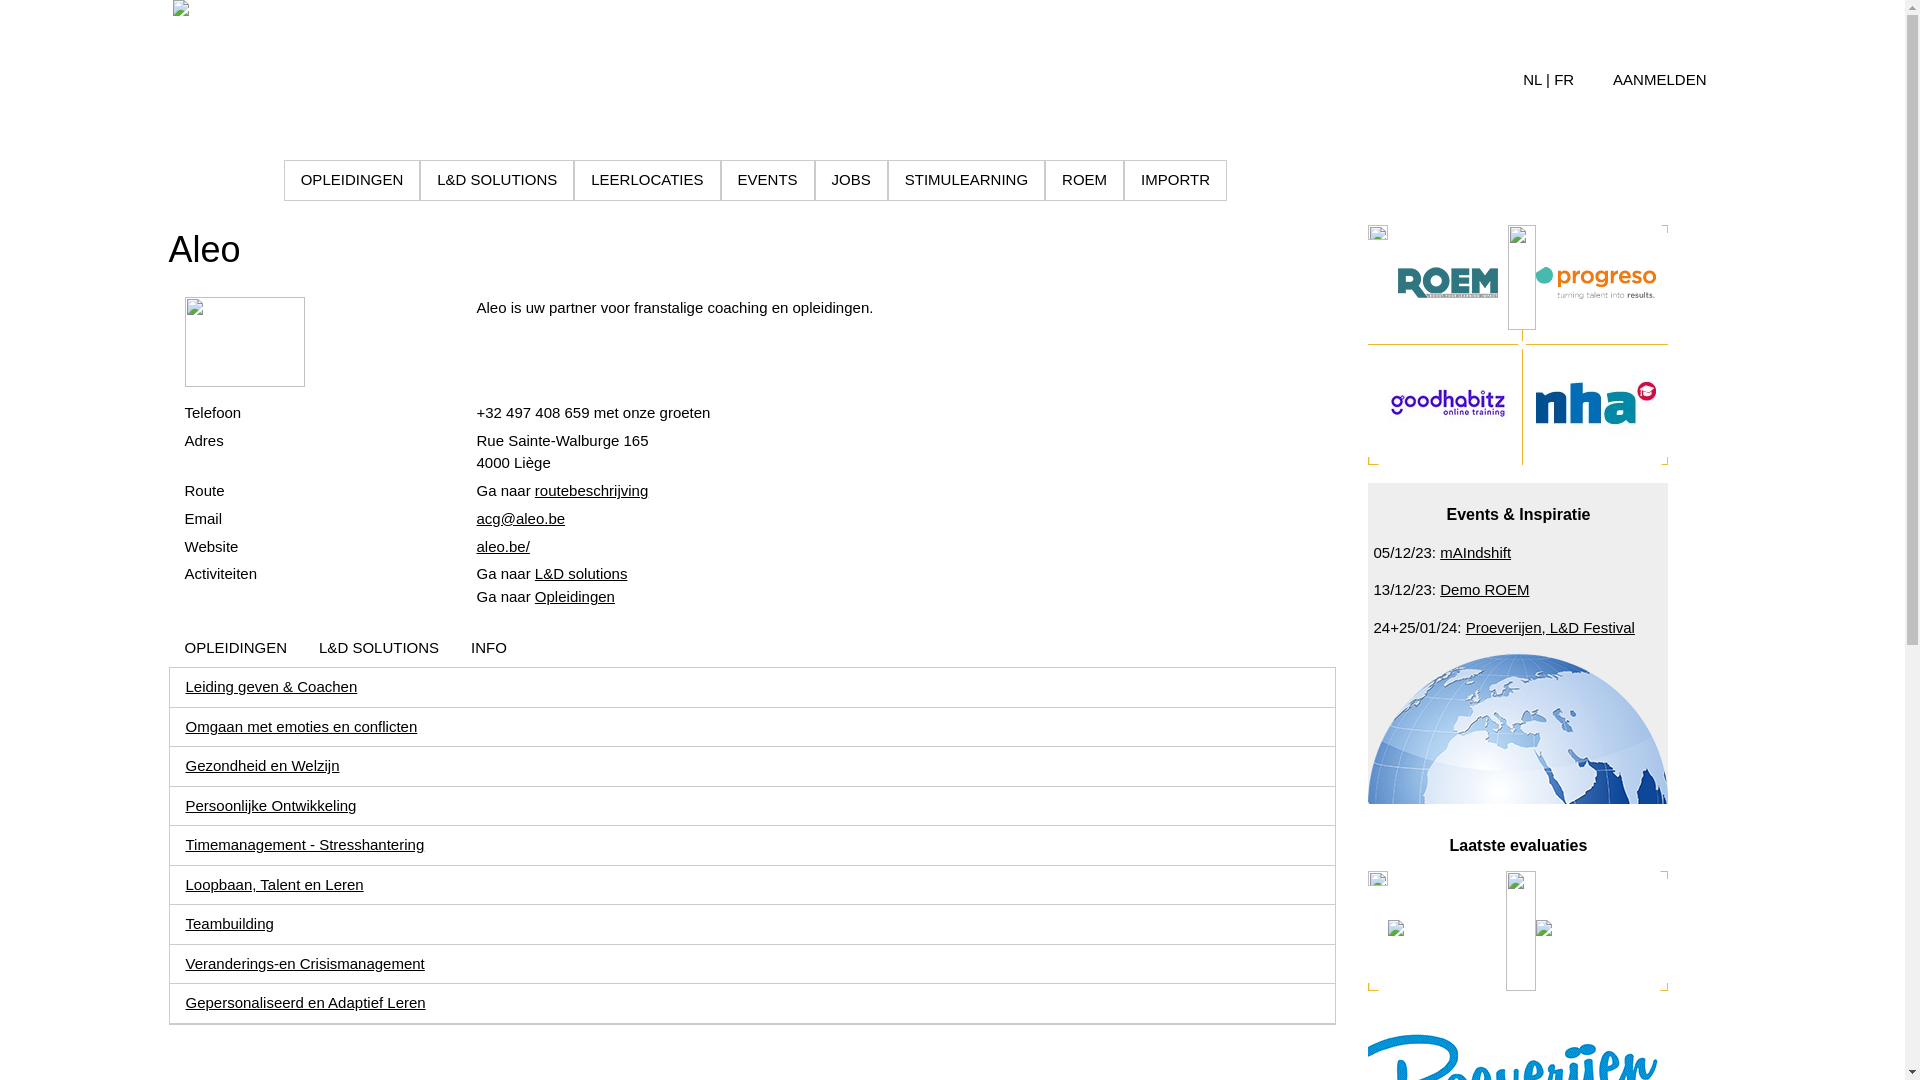 The height and width of the screenshot is (1080, 1920). Describe the element at coordinates (1084, 180) in the screenshot. I see `ROEM` at that location.